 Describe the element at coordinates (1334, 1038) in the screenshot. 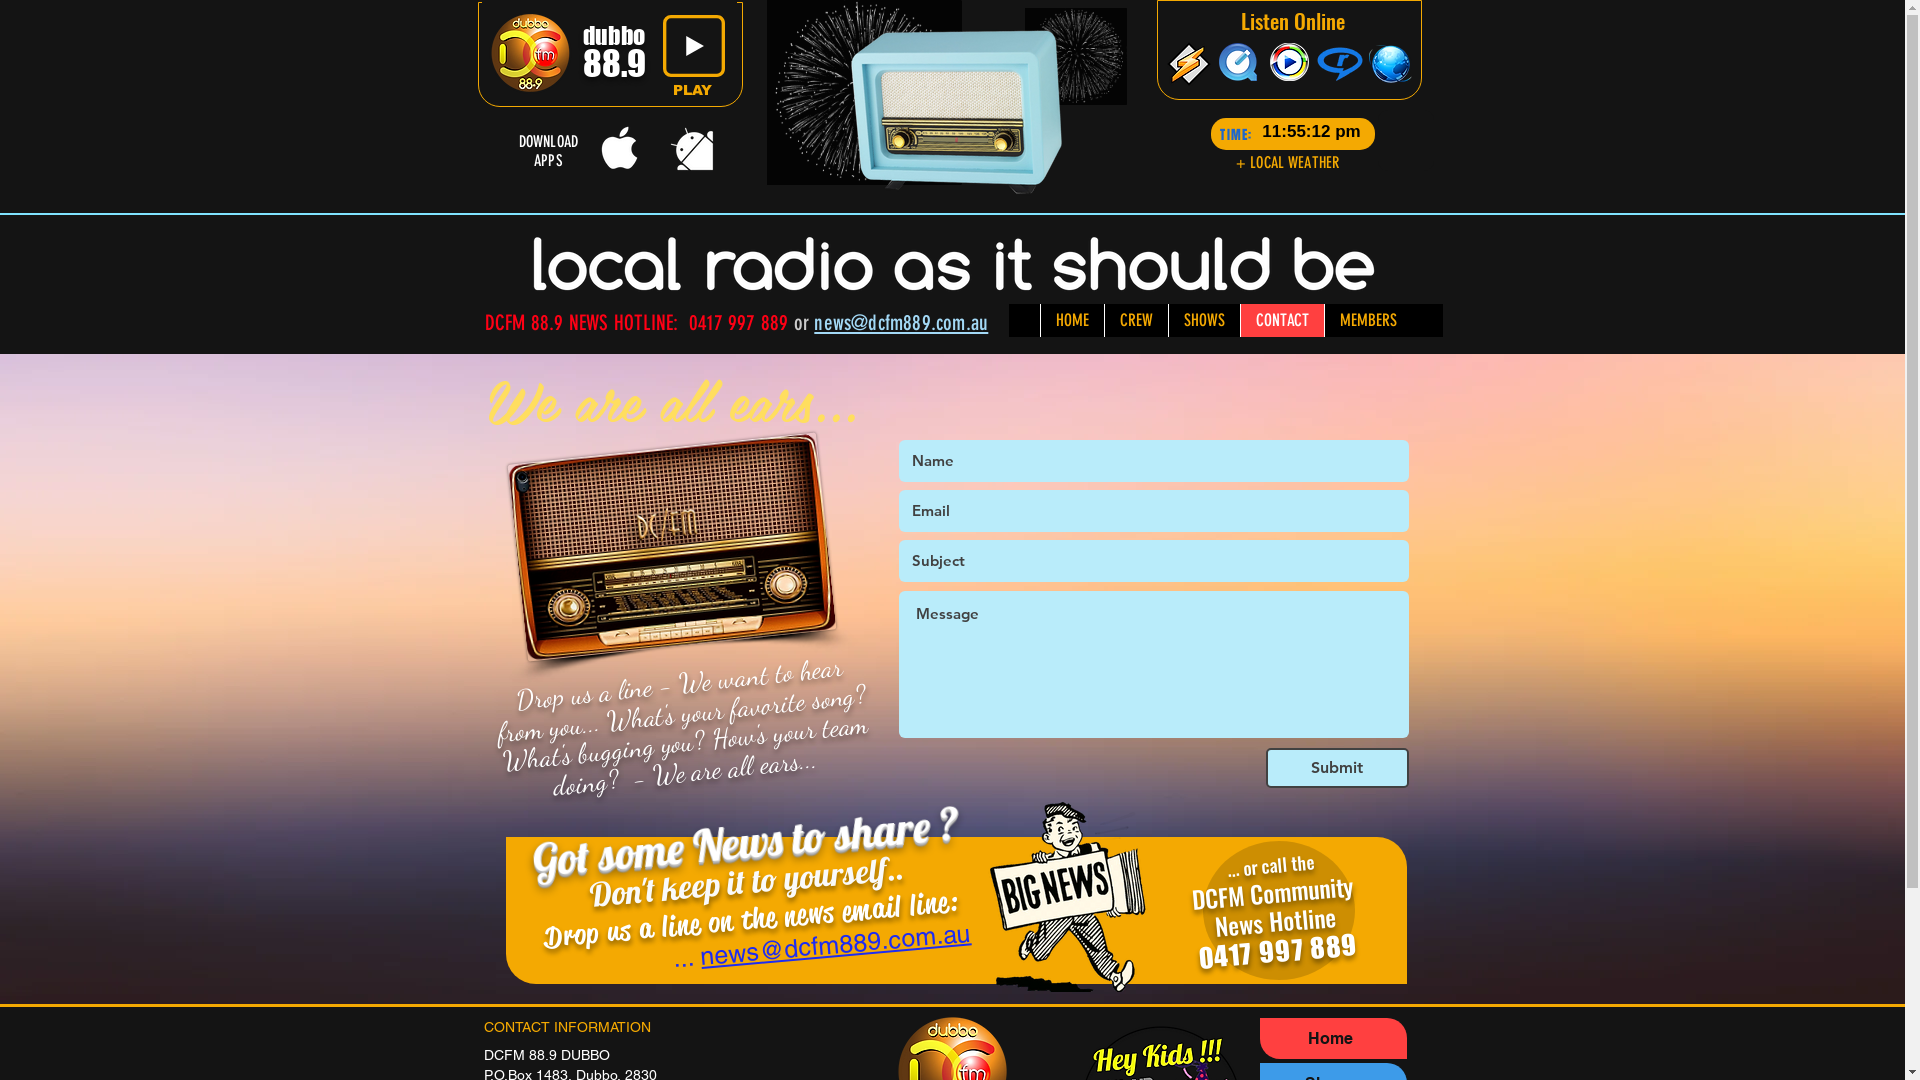

I see `Home` at that location.